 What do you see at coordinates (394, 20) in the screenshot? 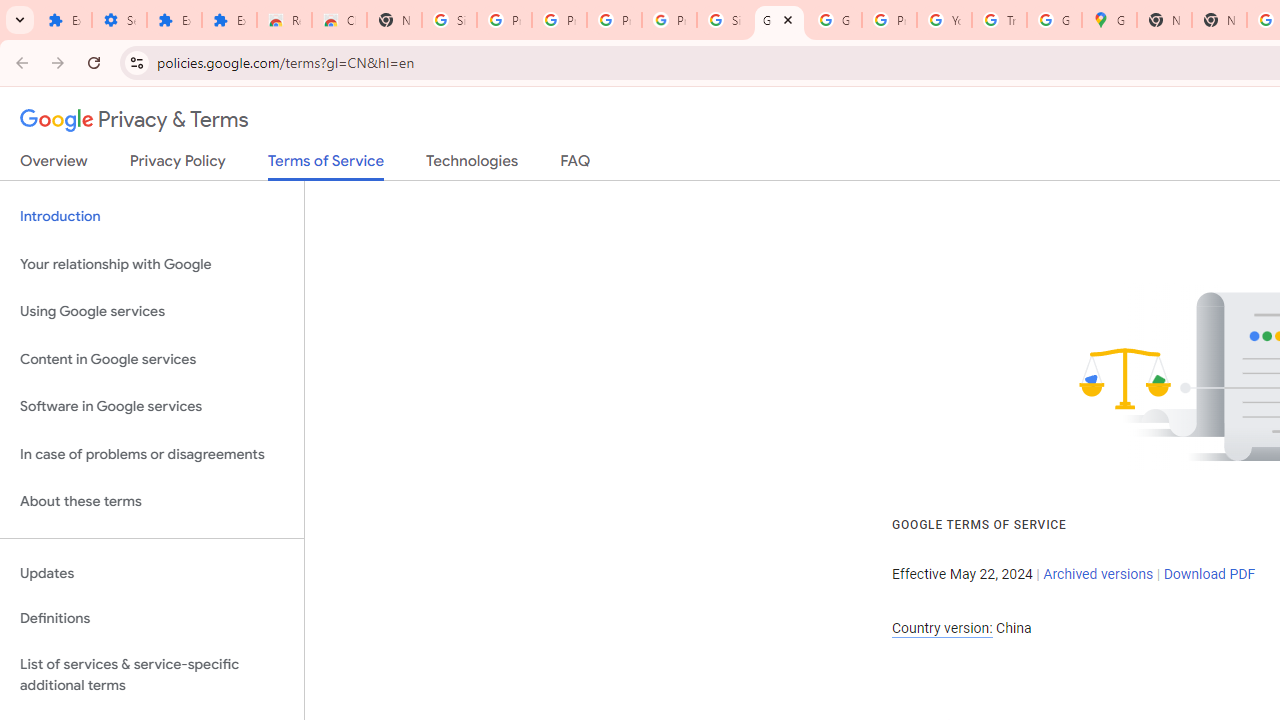
I see `New Tab` at bounding box center [394, 20].